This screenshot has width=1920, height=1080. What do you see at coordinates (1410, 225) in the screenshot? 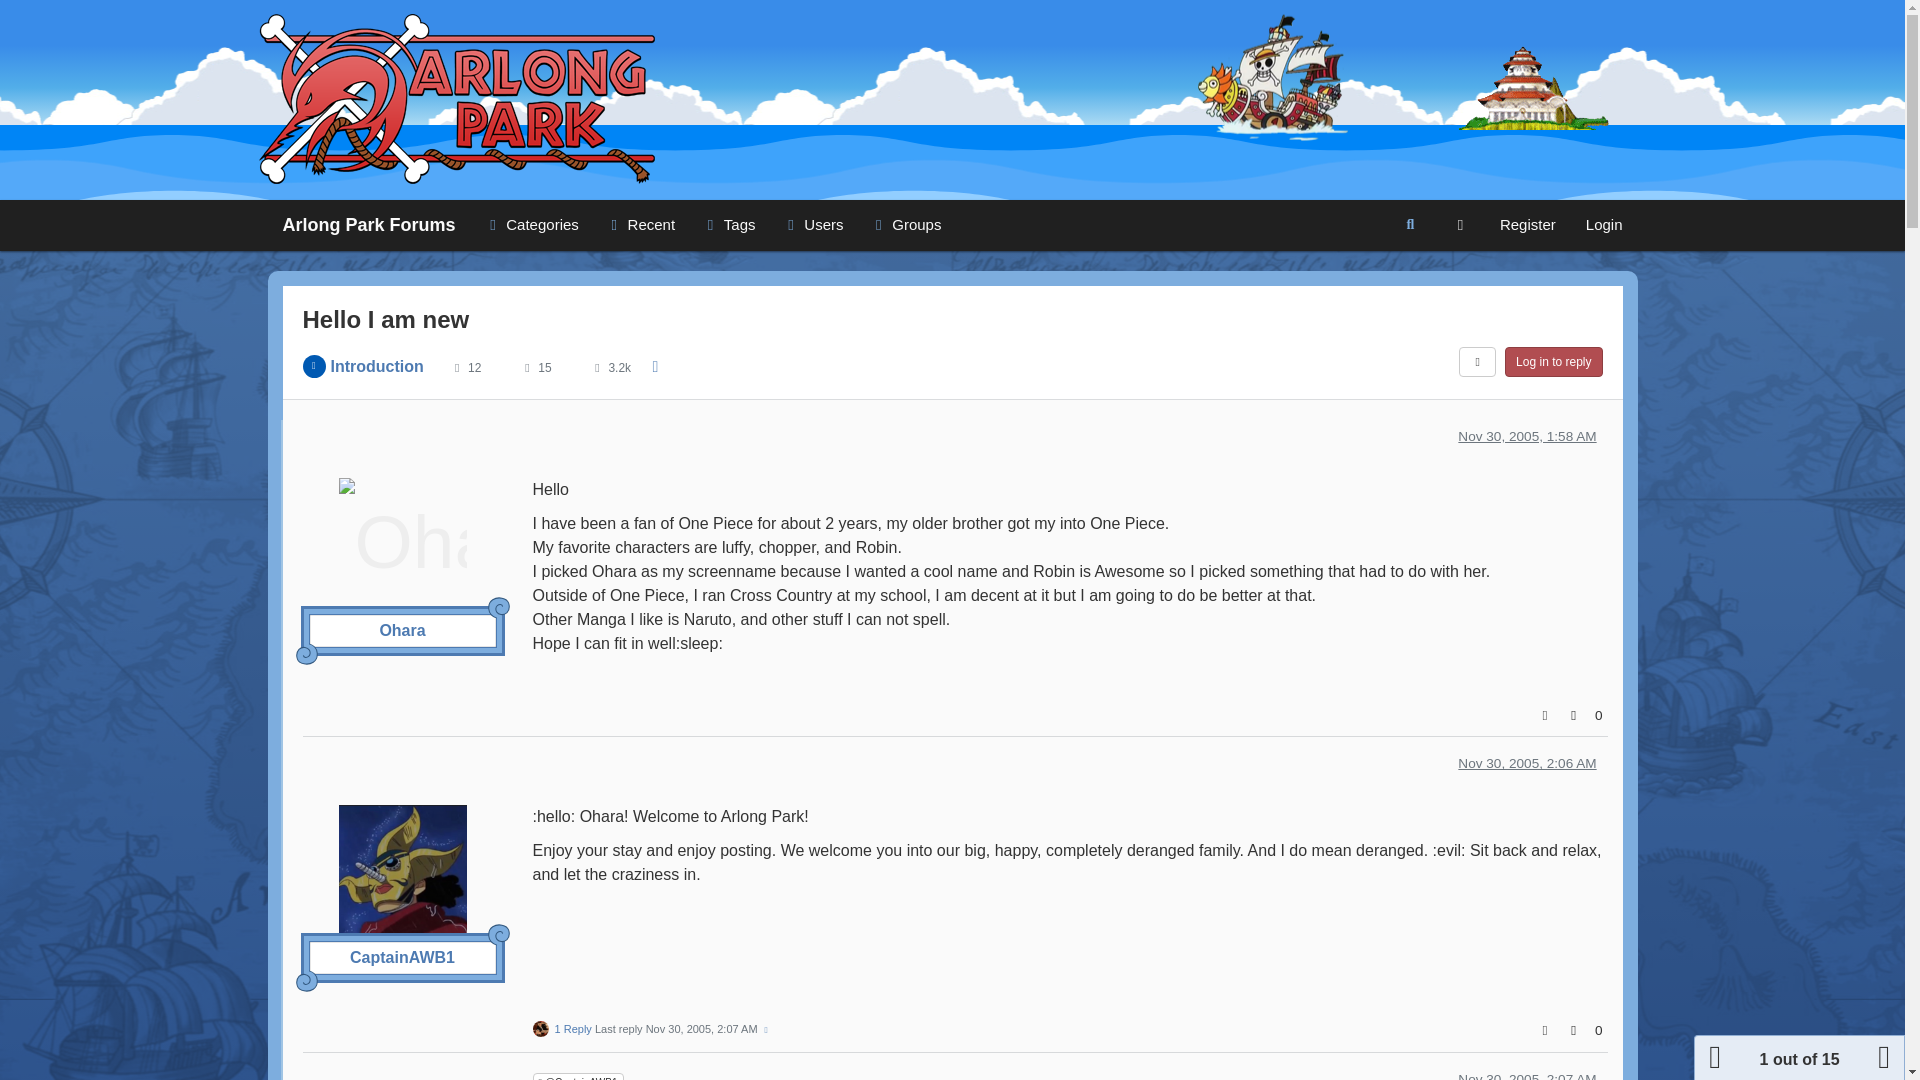
I see `Search` at bounding box center [1410, 225].